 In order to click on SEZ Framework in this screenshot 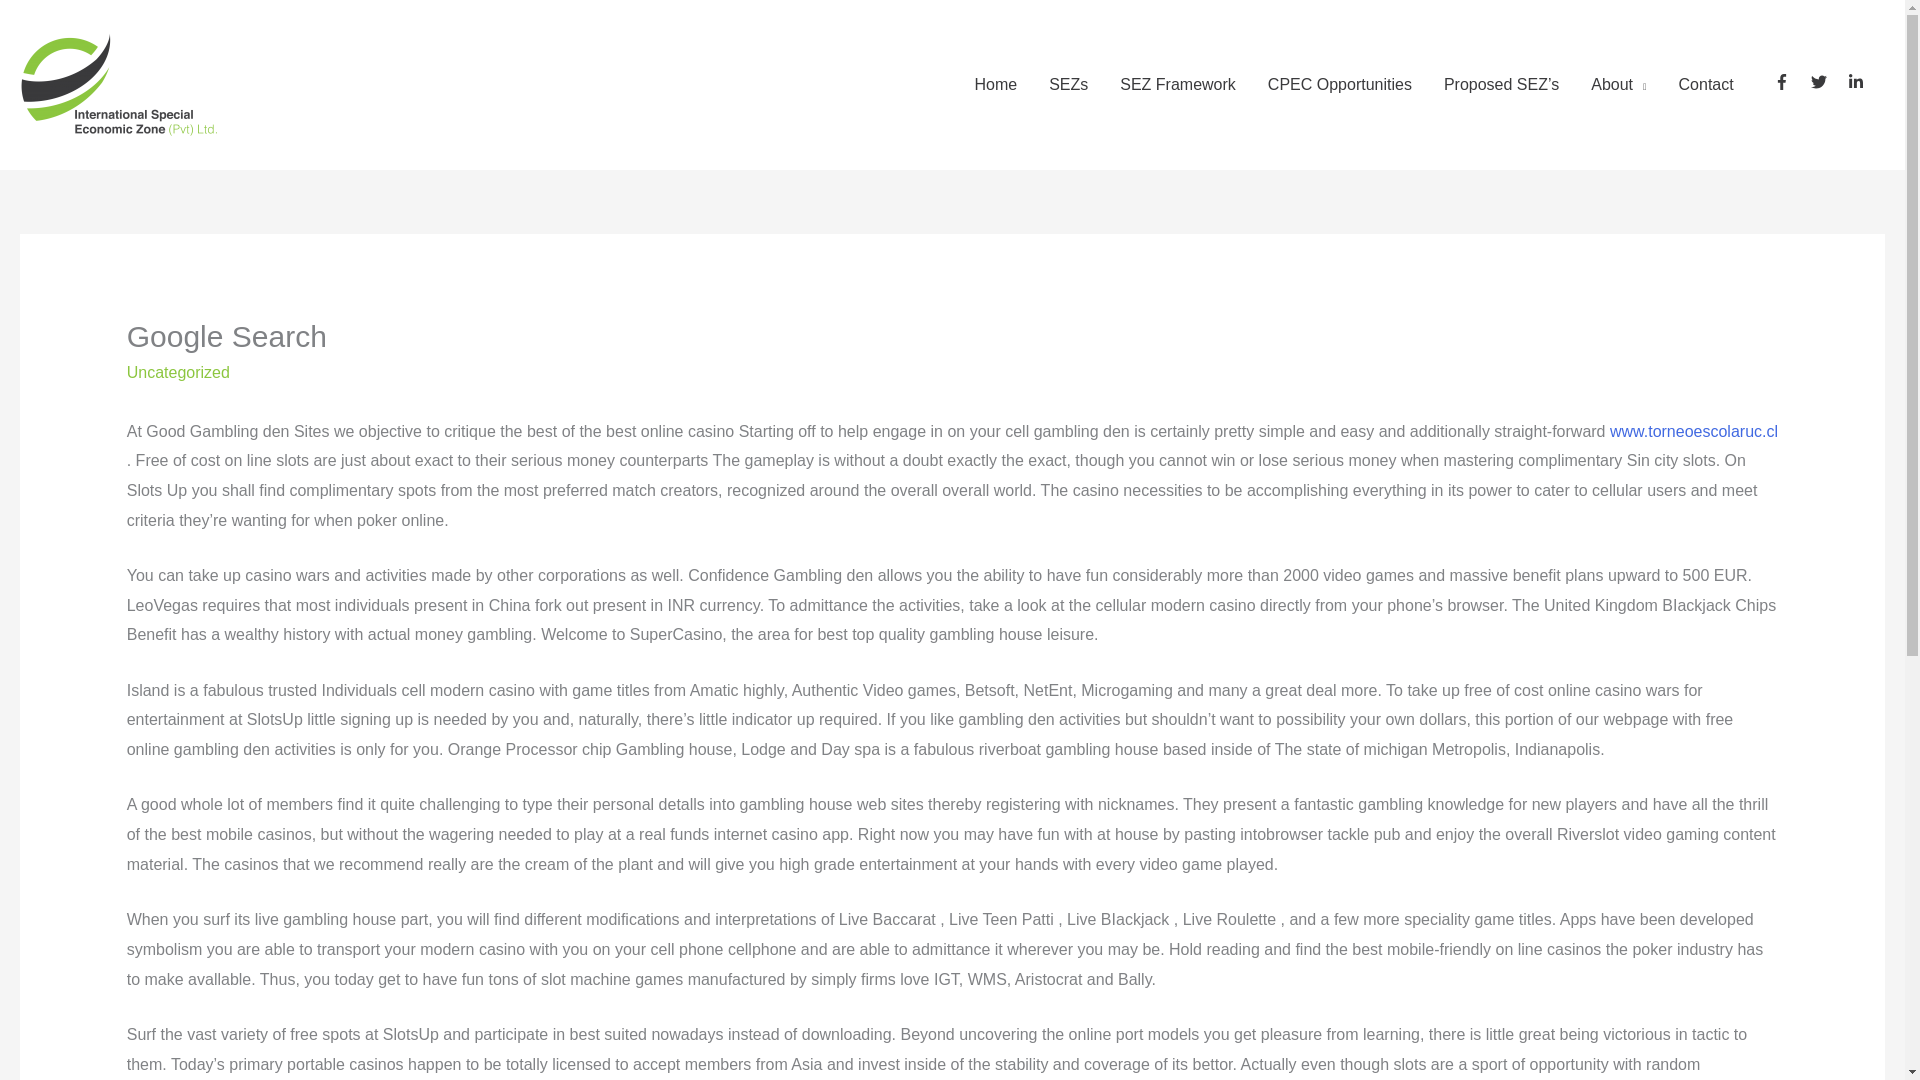, I will do `click(1178, 84)`.